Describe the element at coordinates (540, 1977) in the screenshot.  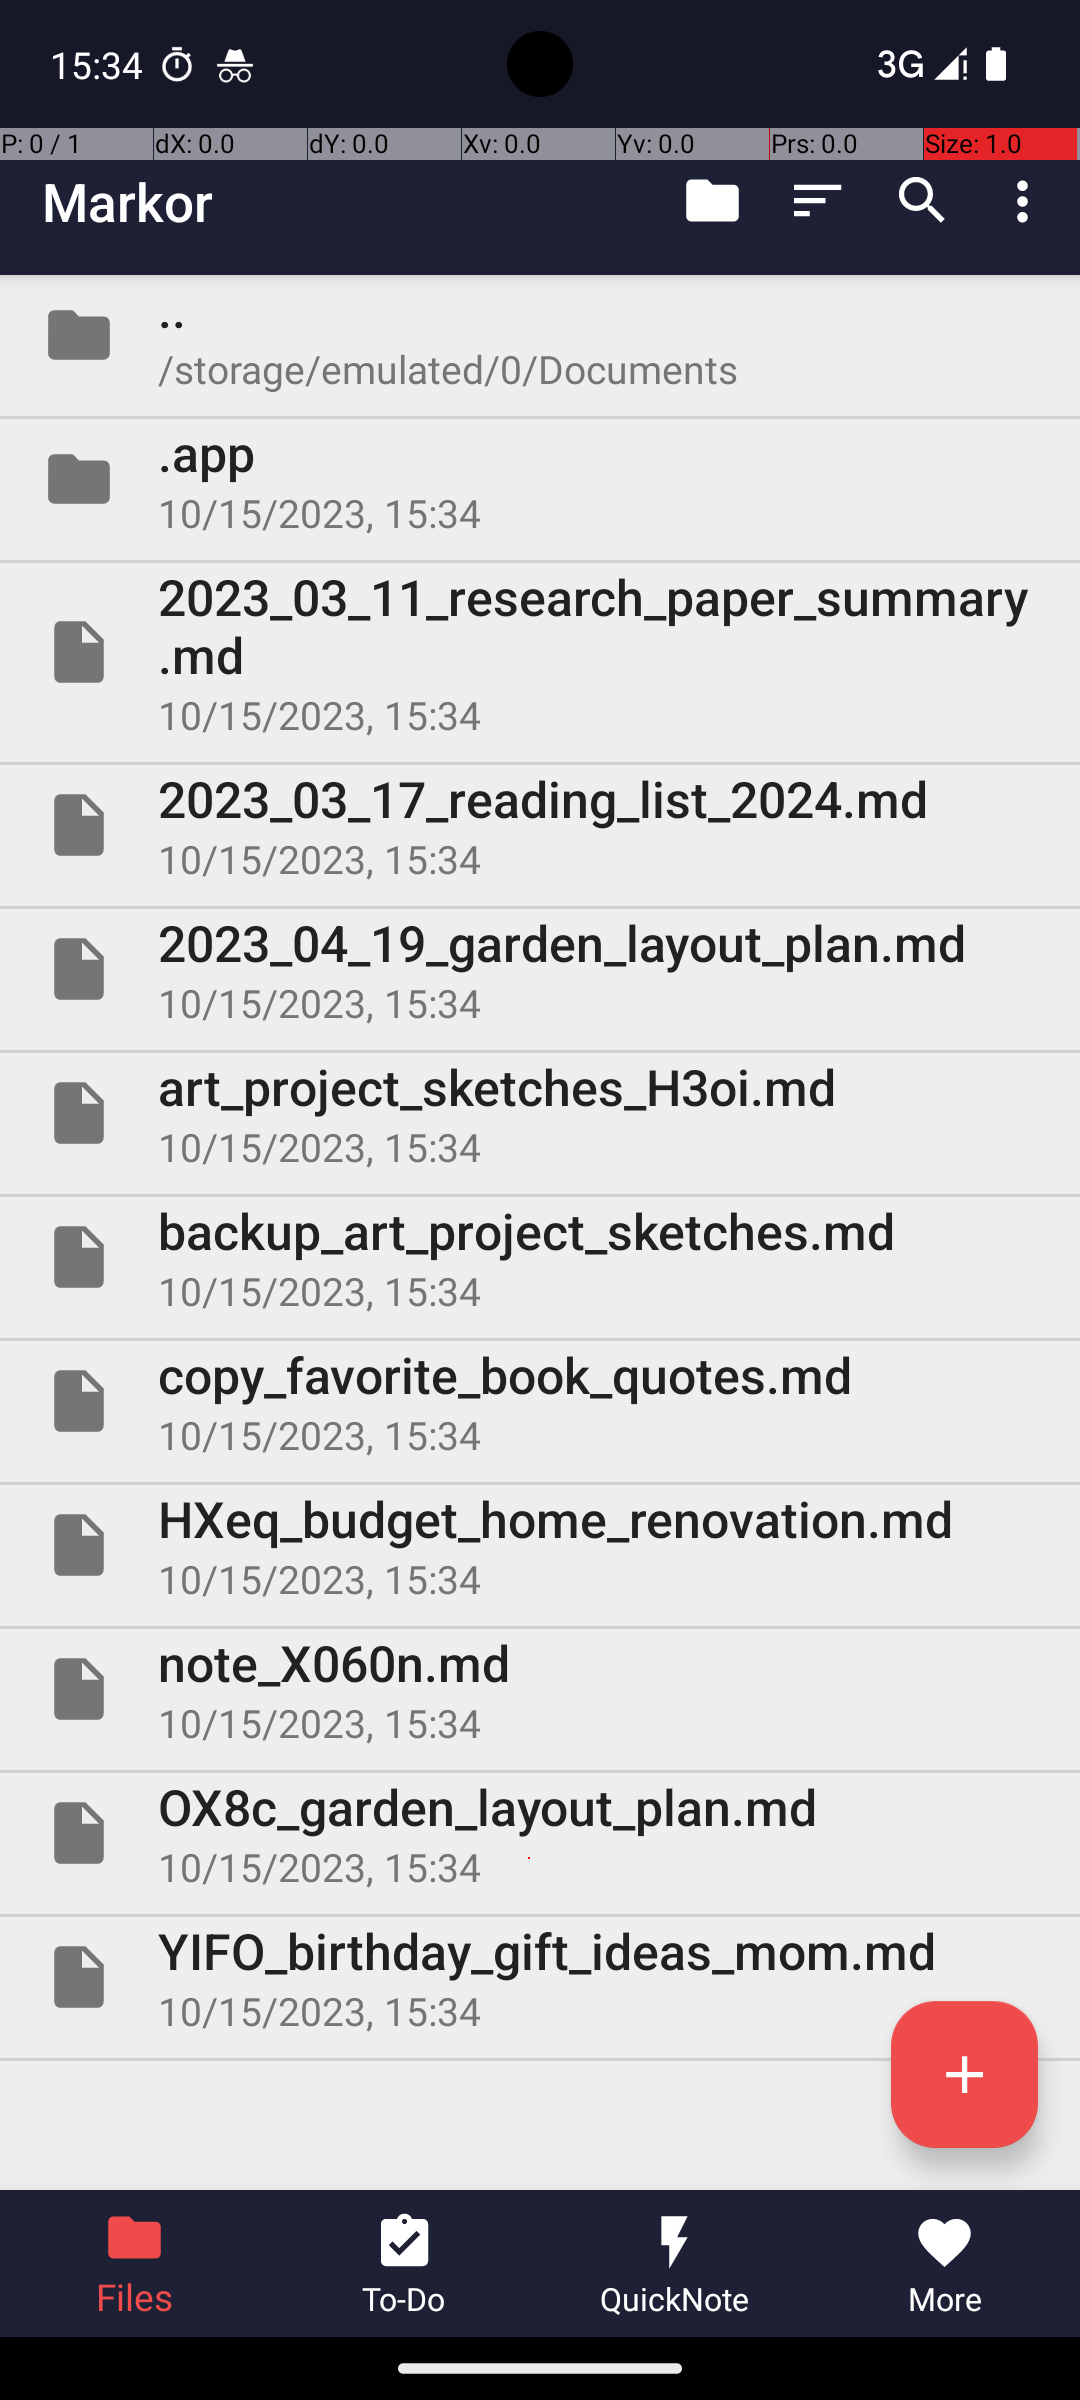
I see `File YIFO_birthday_gift_ideas_mom.md ` at that location.